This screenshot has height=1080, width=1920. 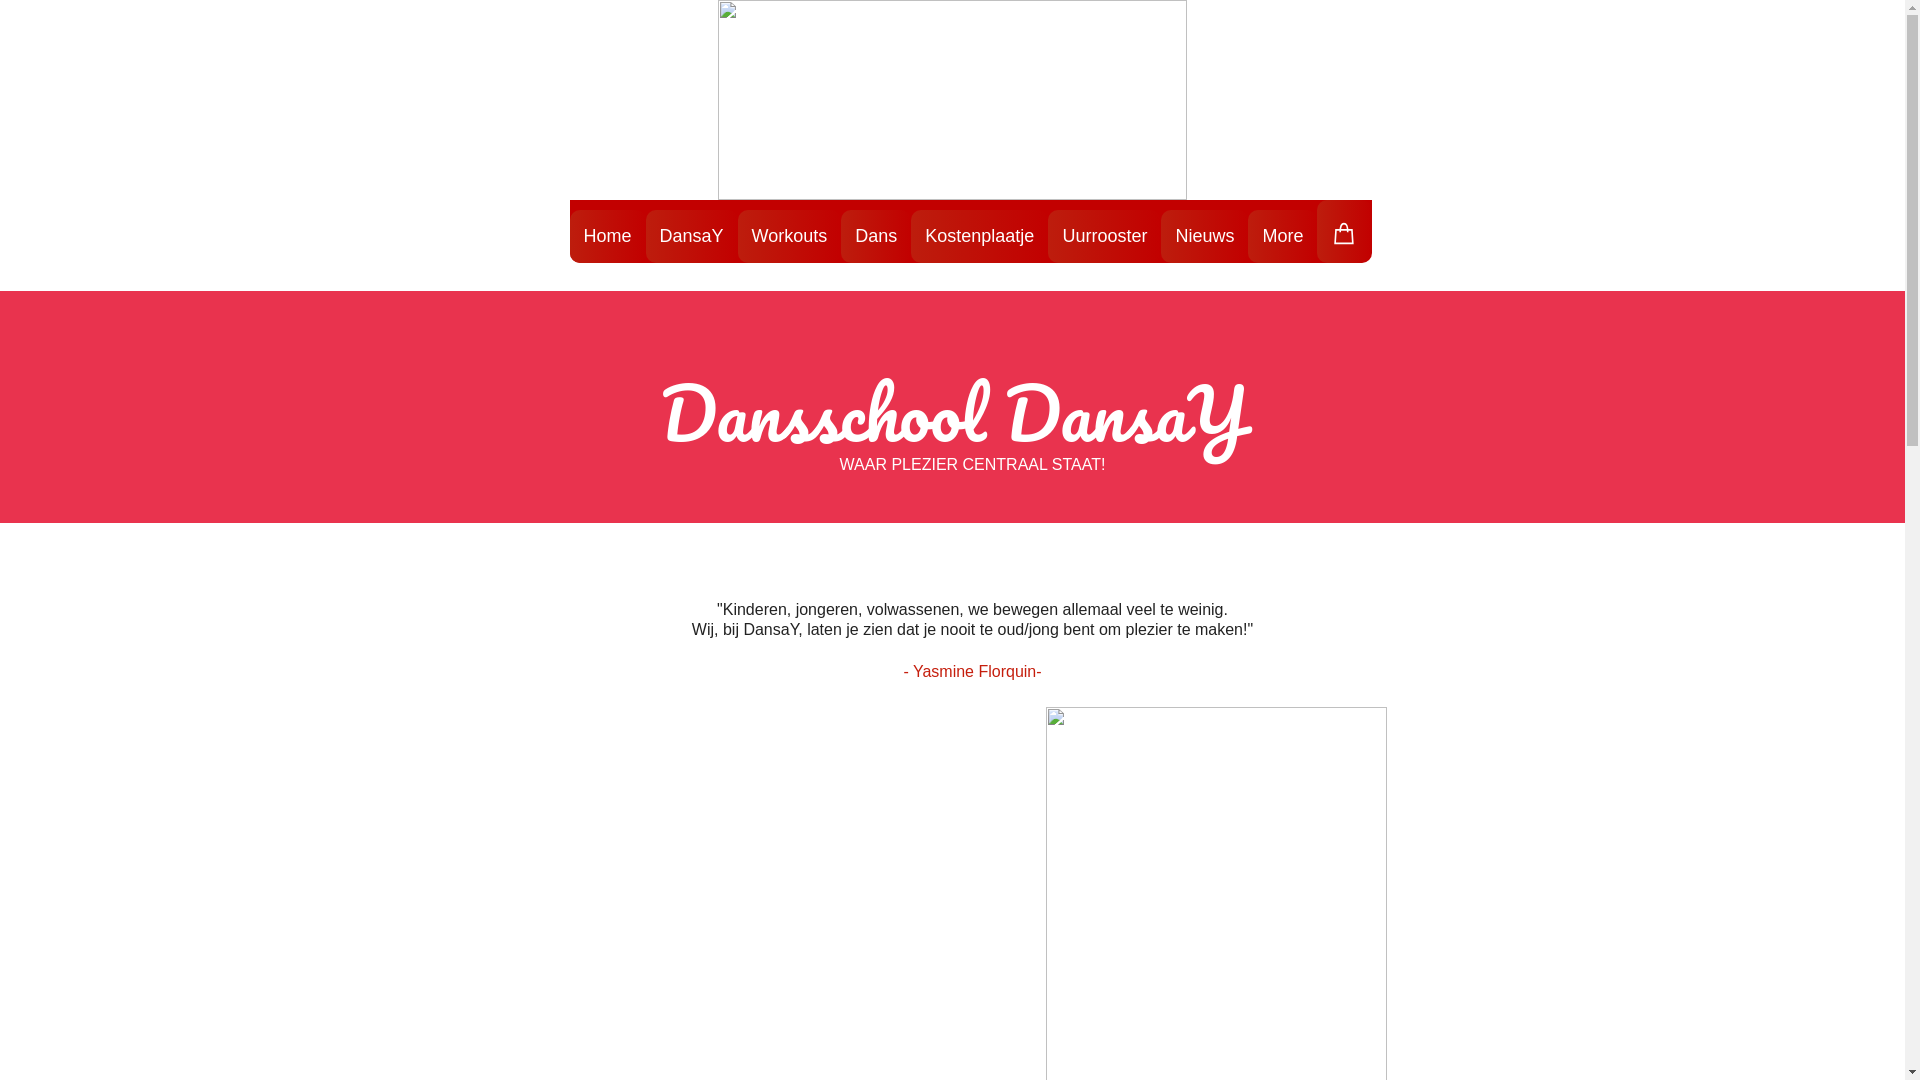 What do you see at coordinates (692, 236) in the screenshot?
I see `DansaY` at bounding box center [692, 236].